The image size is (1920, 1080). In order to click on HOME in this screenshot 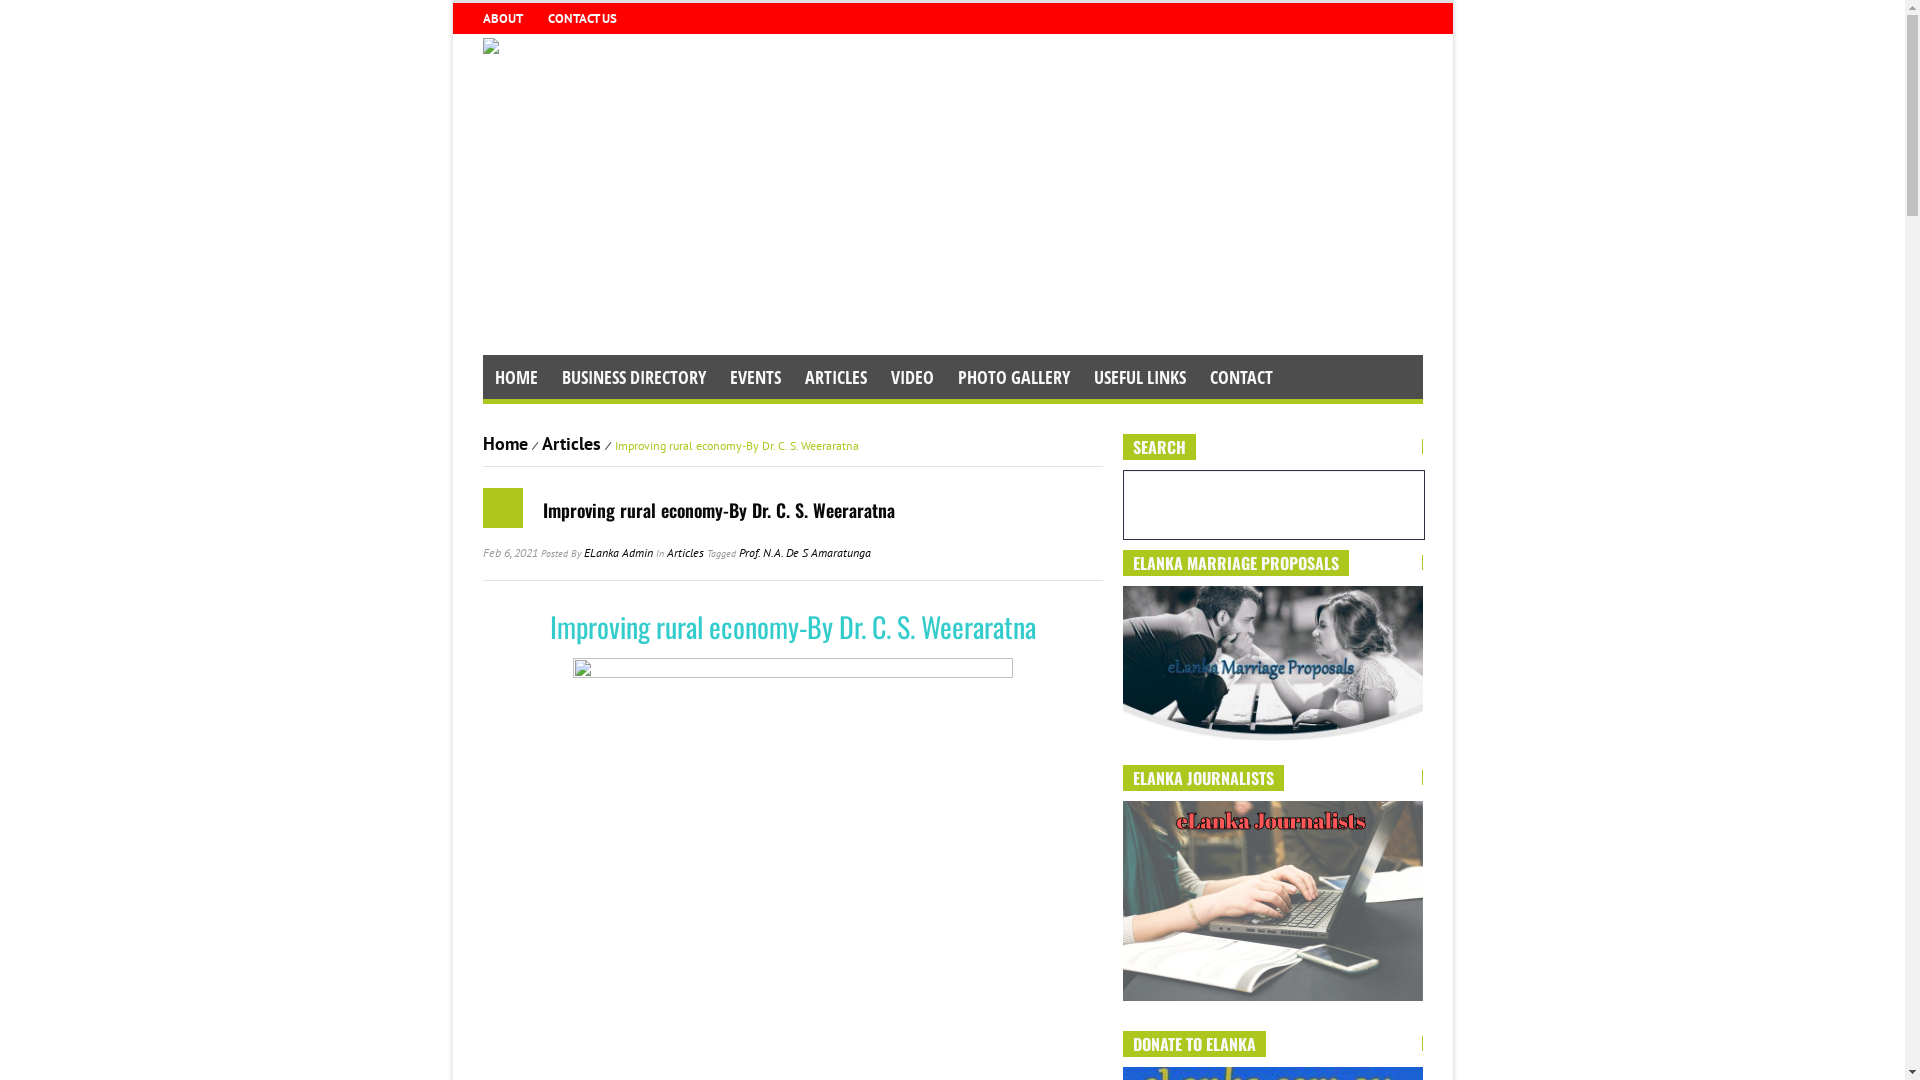, I will do `click(516, 377)`.